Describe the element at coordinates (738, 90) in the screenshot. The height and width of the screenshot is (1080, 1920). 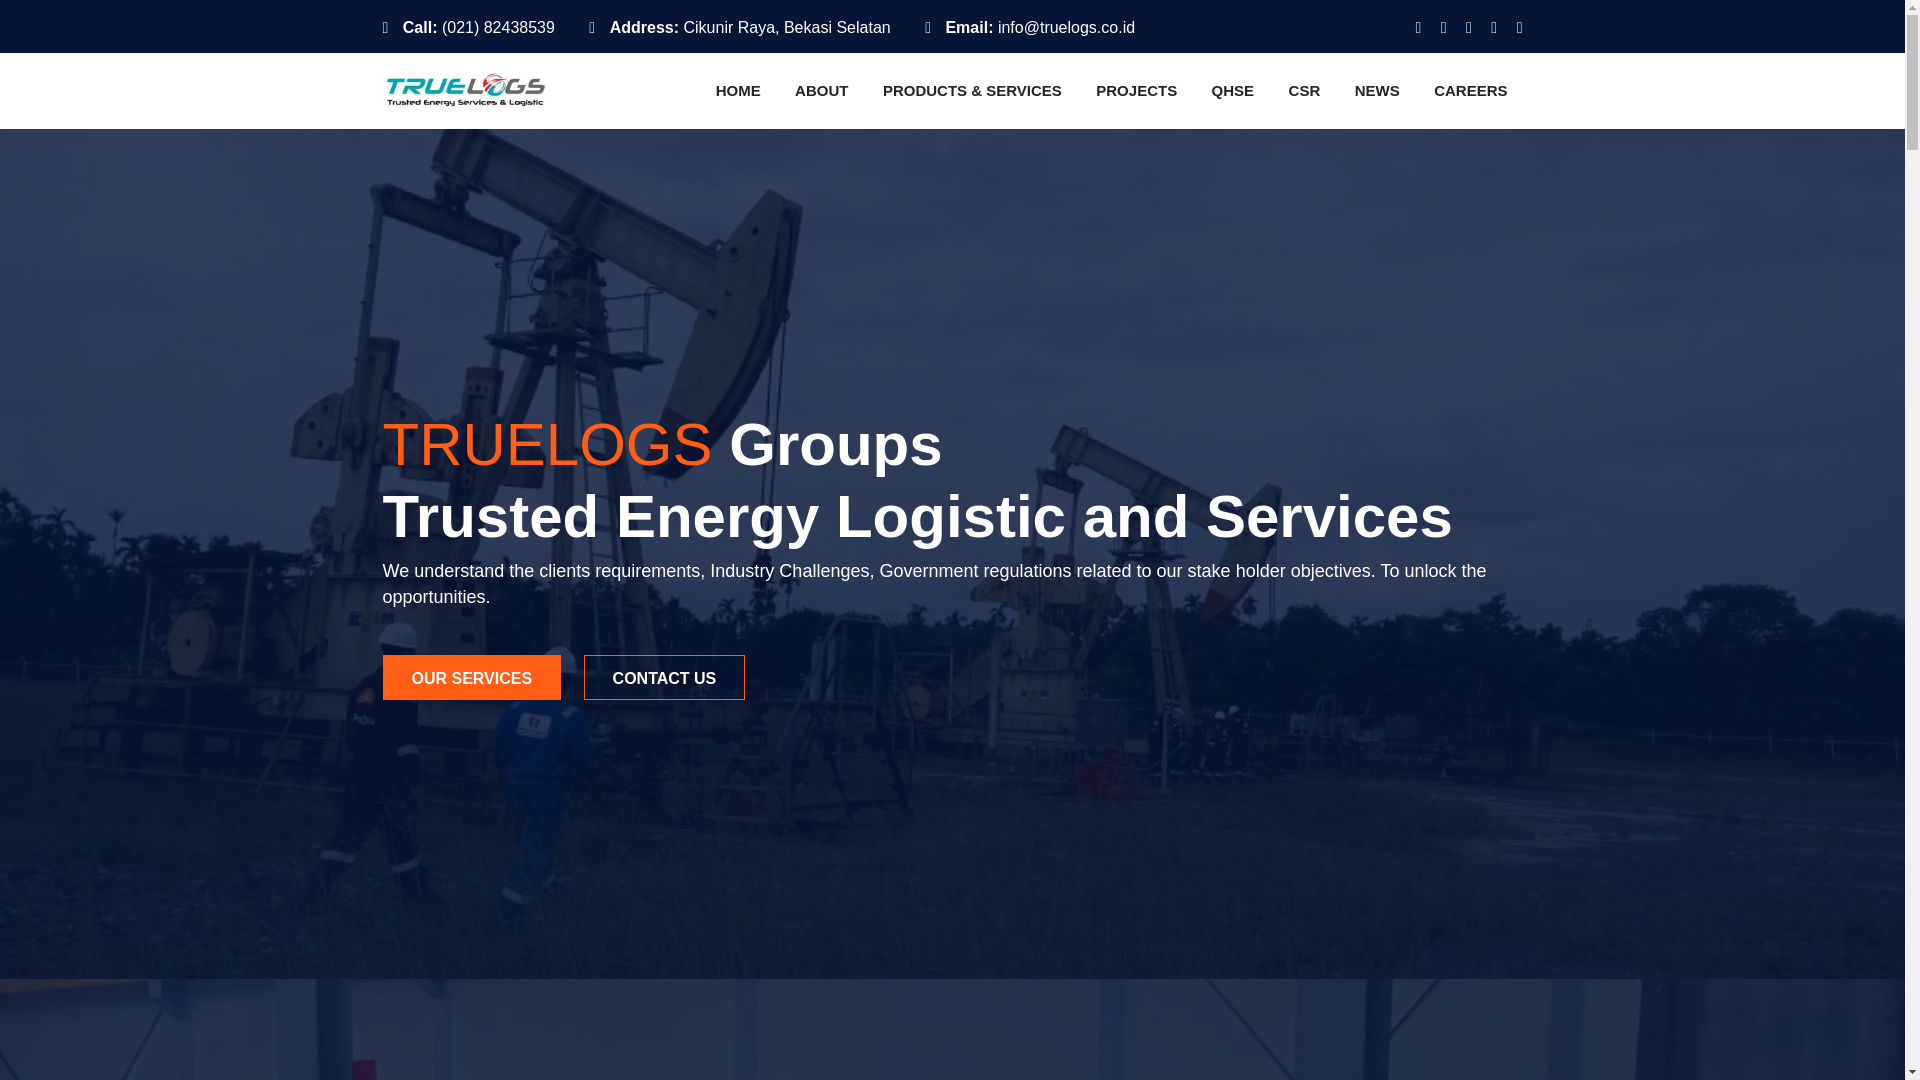
I see `Home` at that location.